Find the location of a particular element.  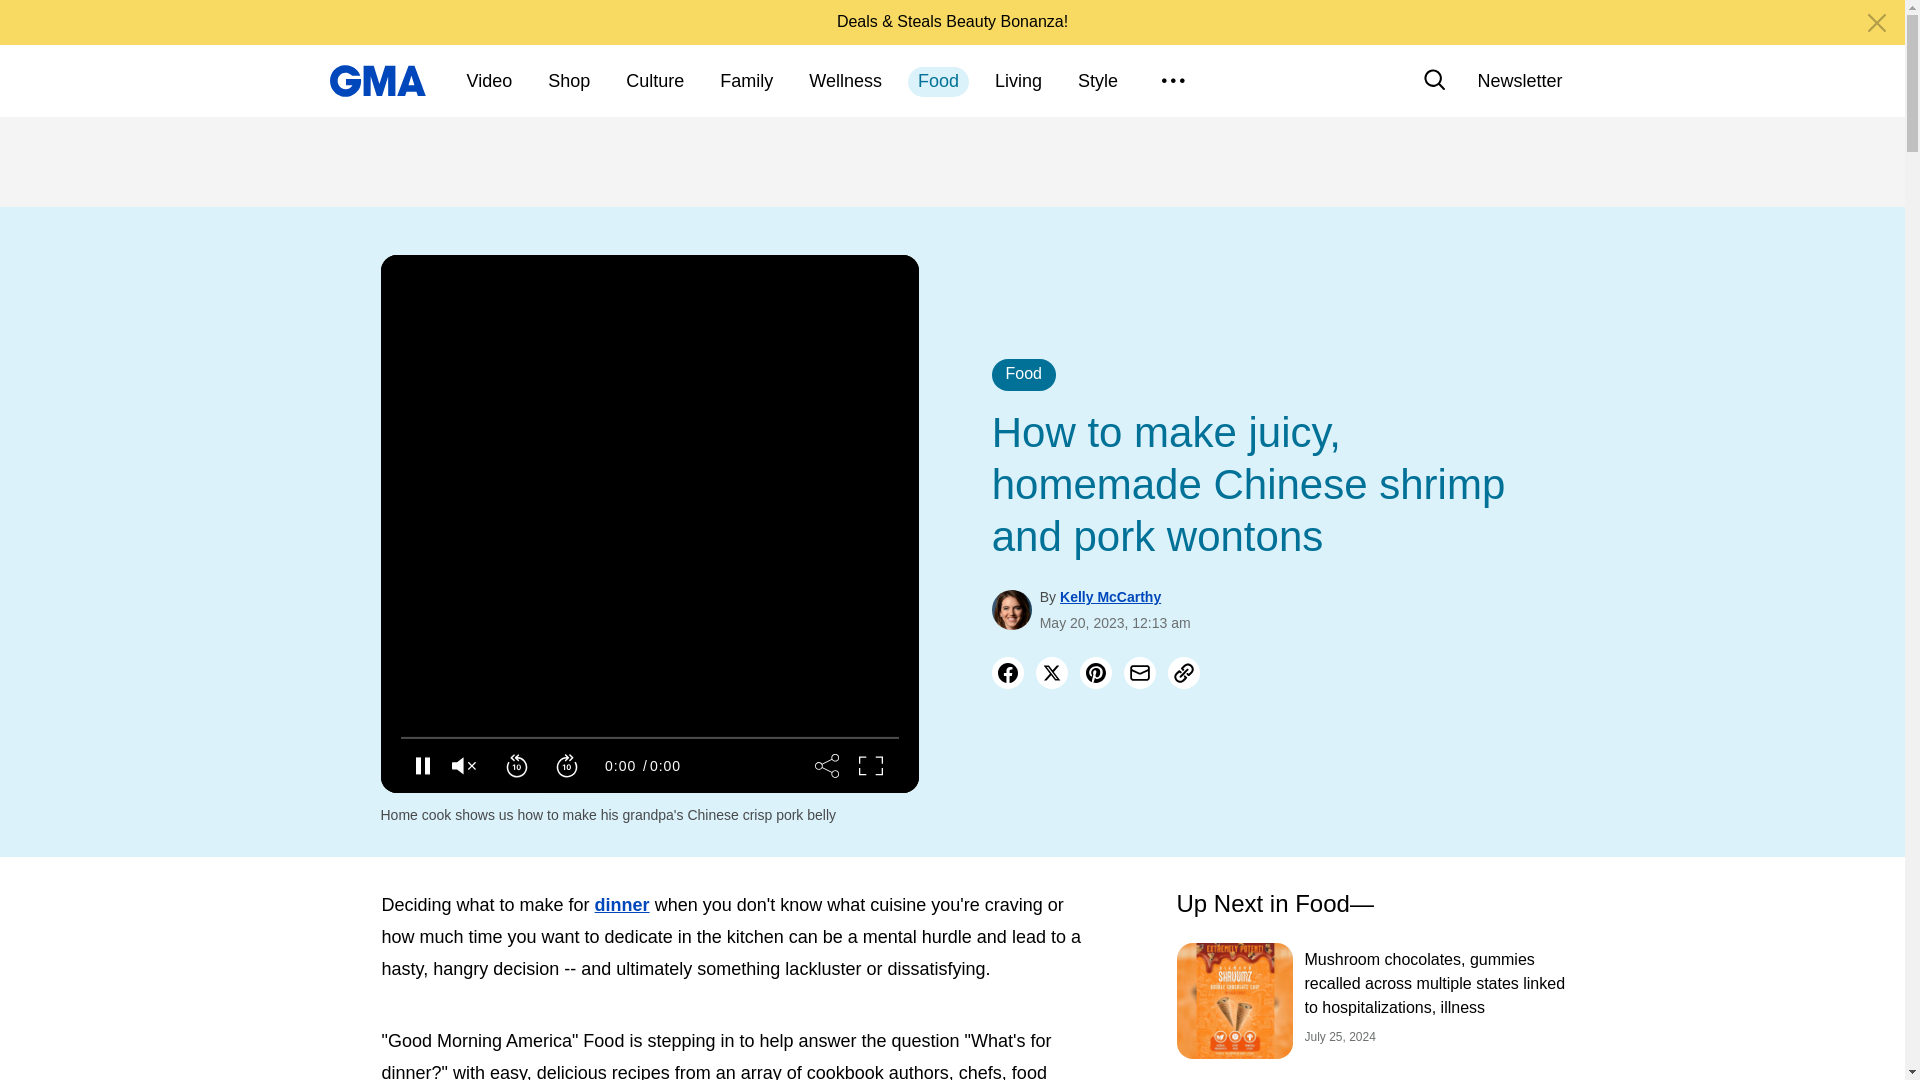

Shop is located at coordinates (568, 82).